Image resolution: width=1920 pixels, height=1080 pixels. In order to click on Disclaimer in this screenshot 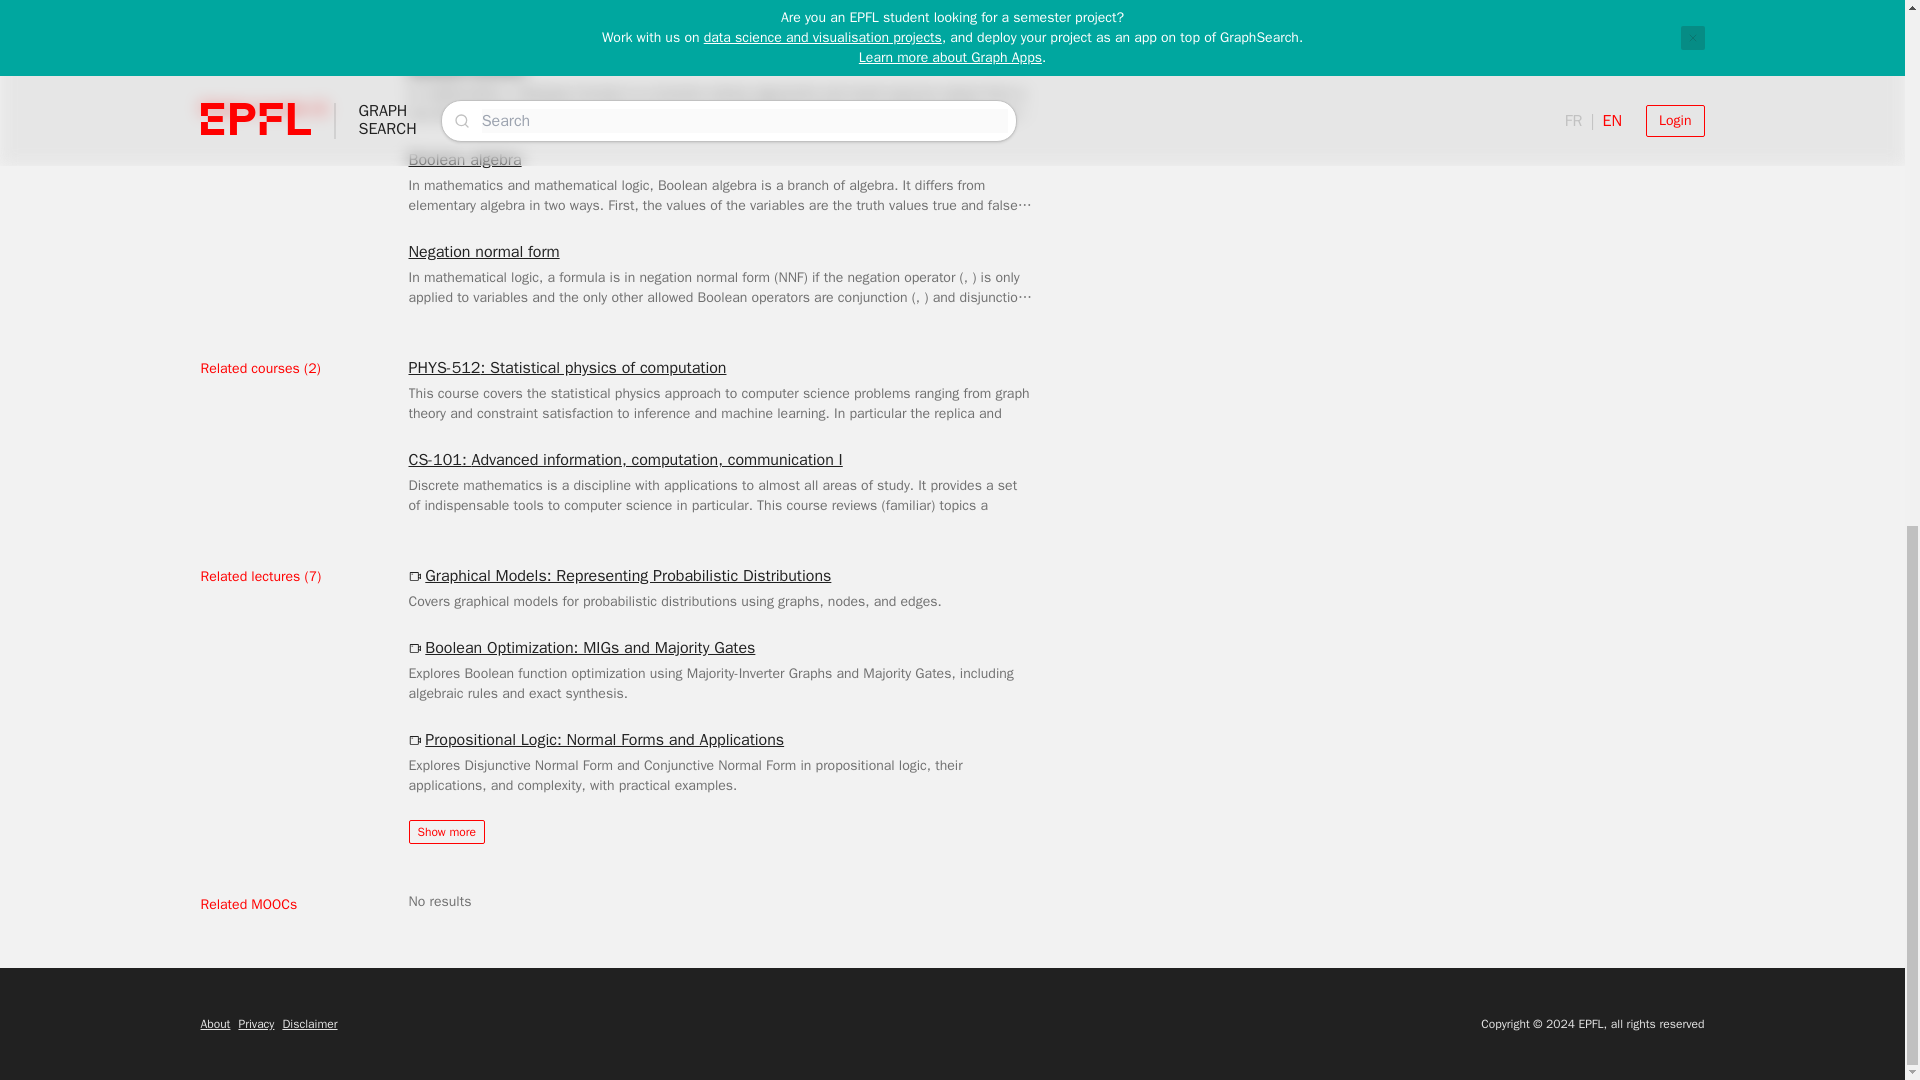, I will do `click(310, 1024)`.